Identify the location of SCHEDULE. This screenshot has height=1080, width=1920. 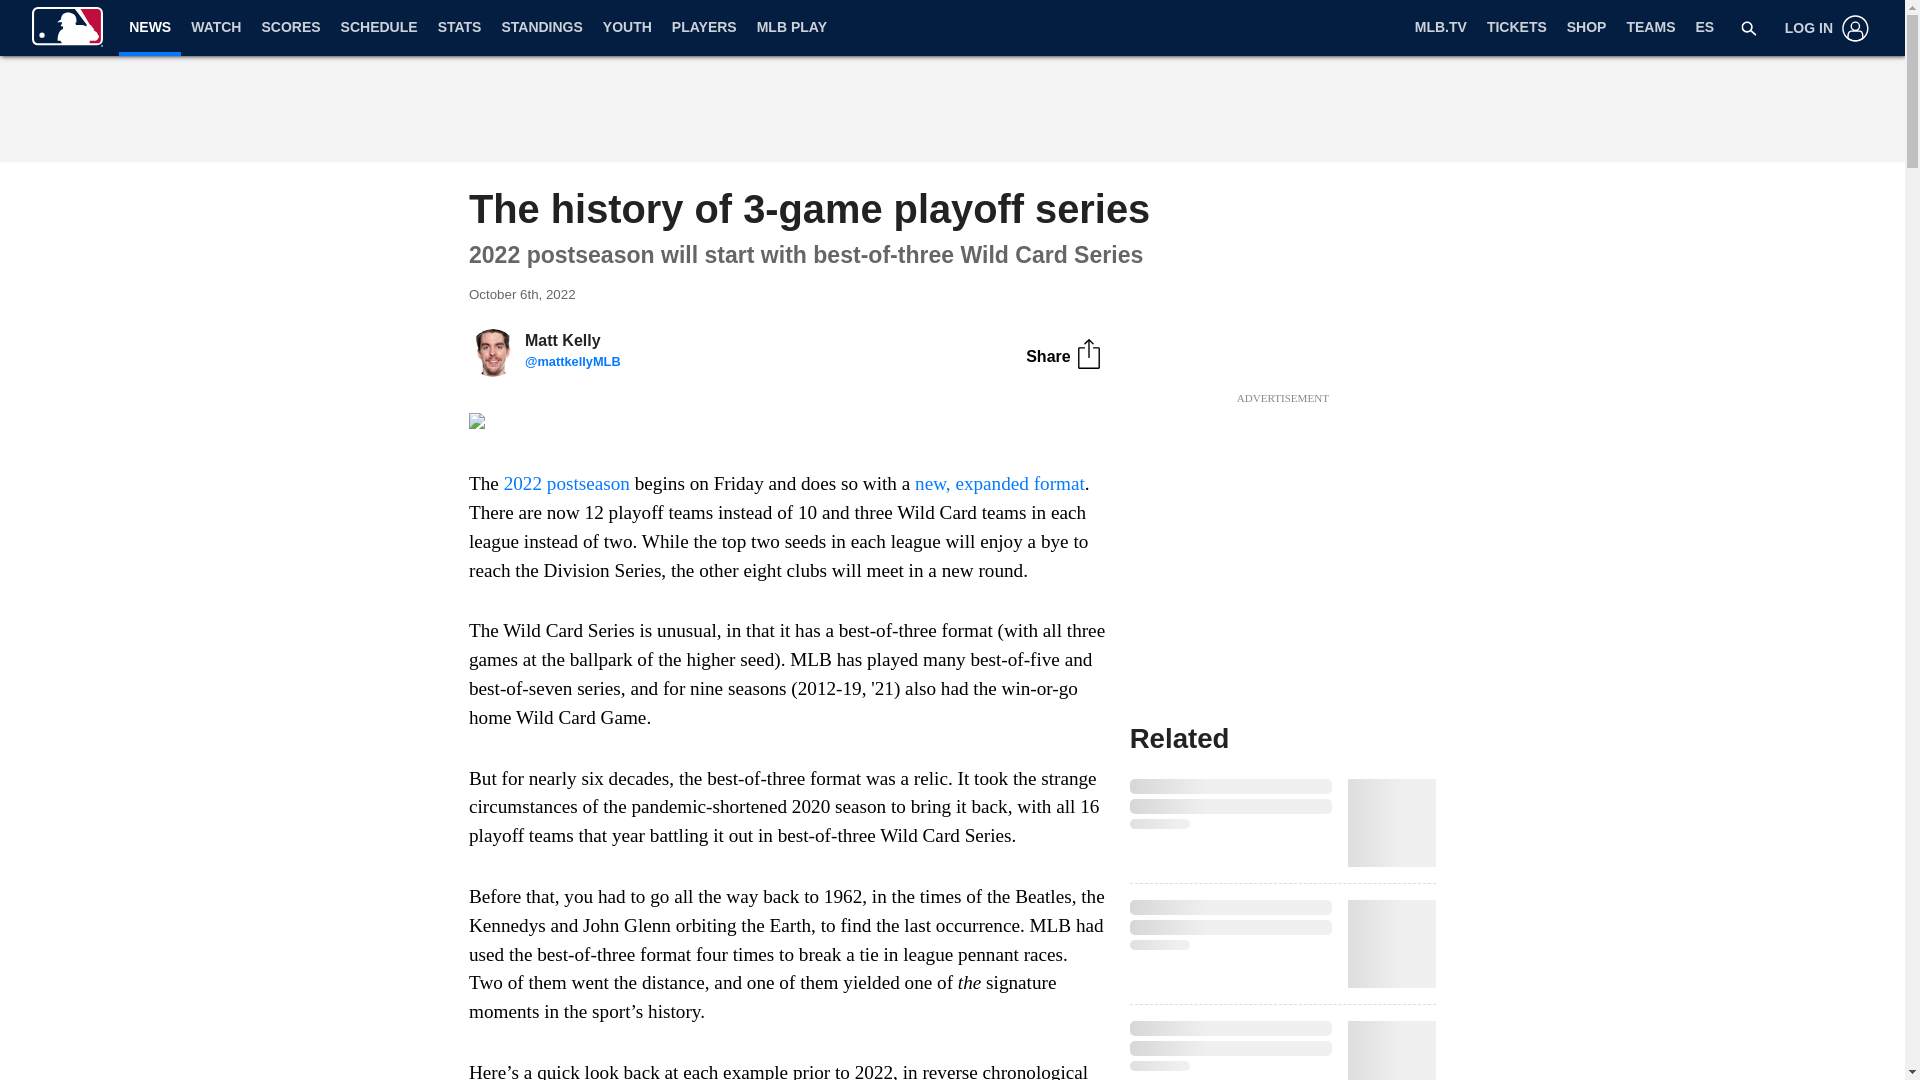
(379, 28).